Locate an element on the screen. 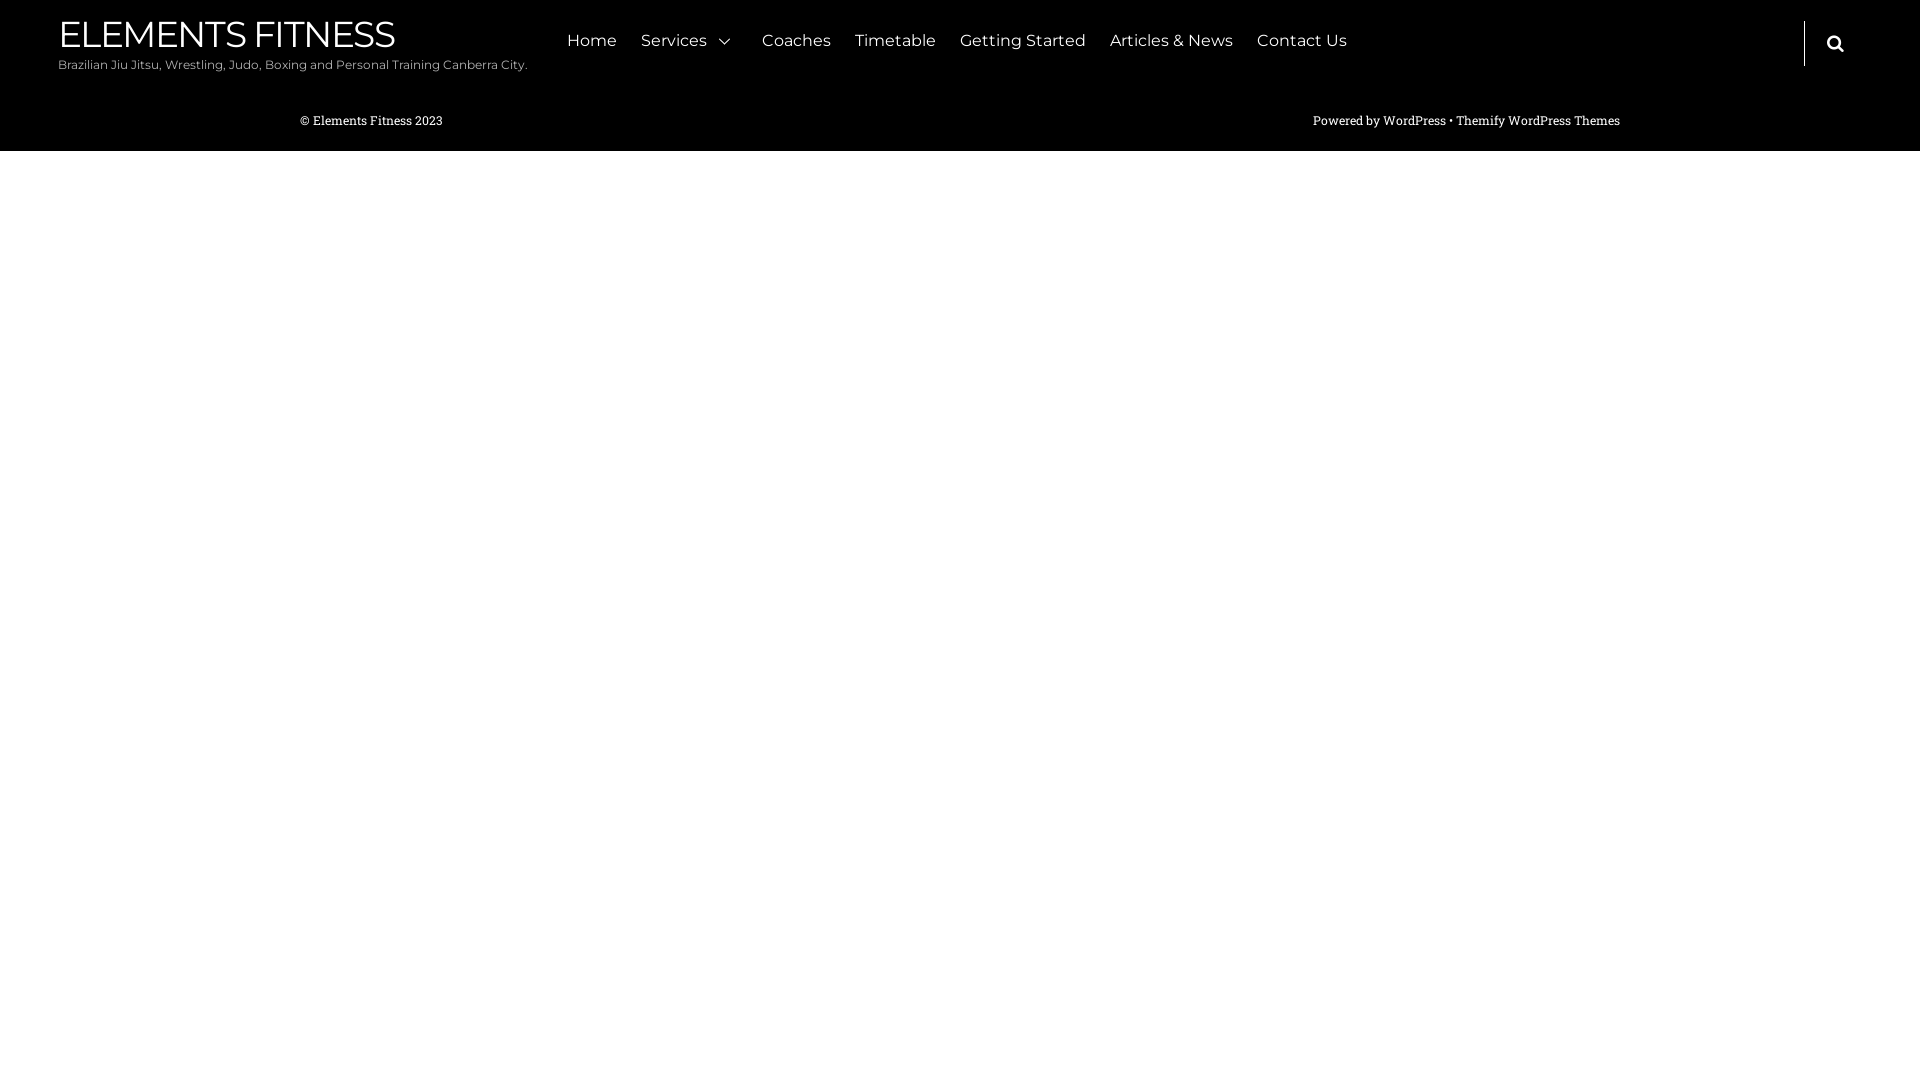 The height and width of the screenshot is (1080, 1920). Back to top is located at coordinates (330, 72).